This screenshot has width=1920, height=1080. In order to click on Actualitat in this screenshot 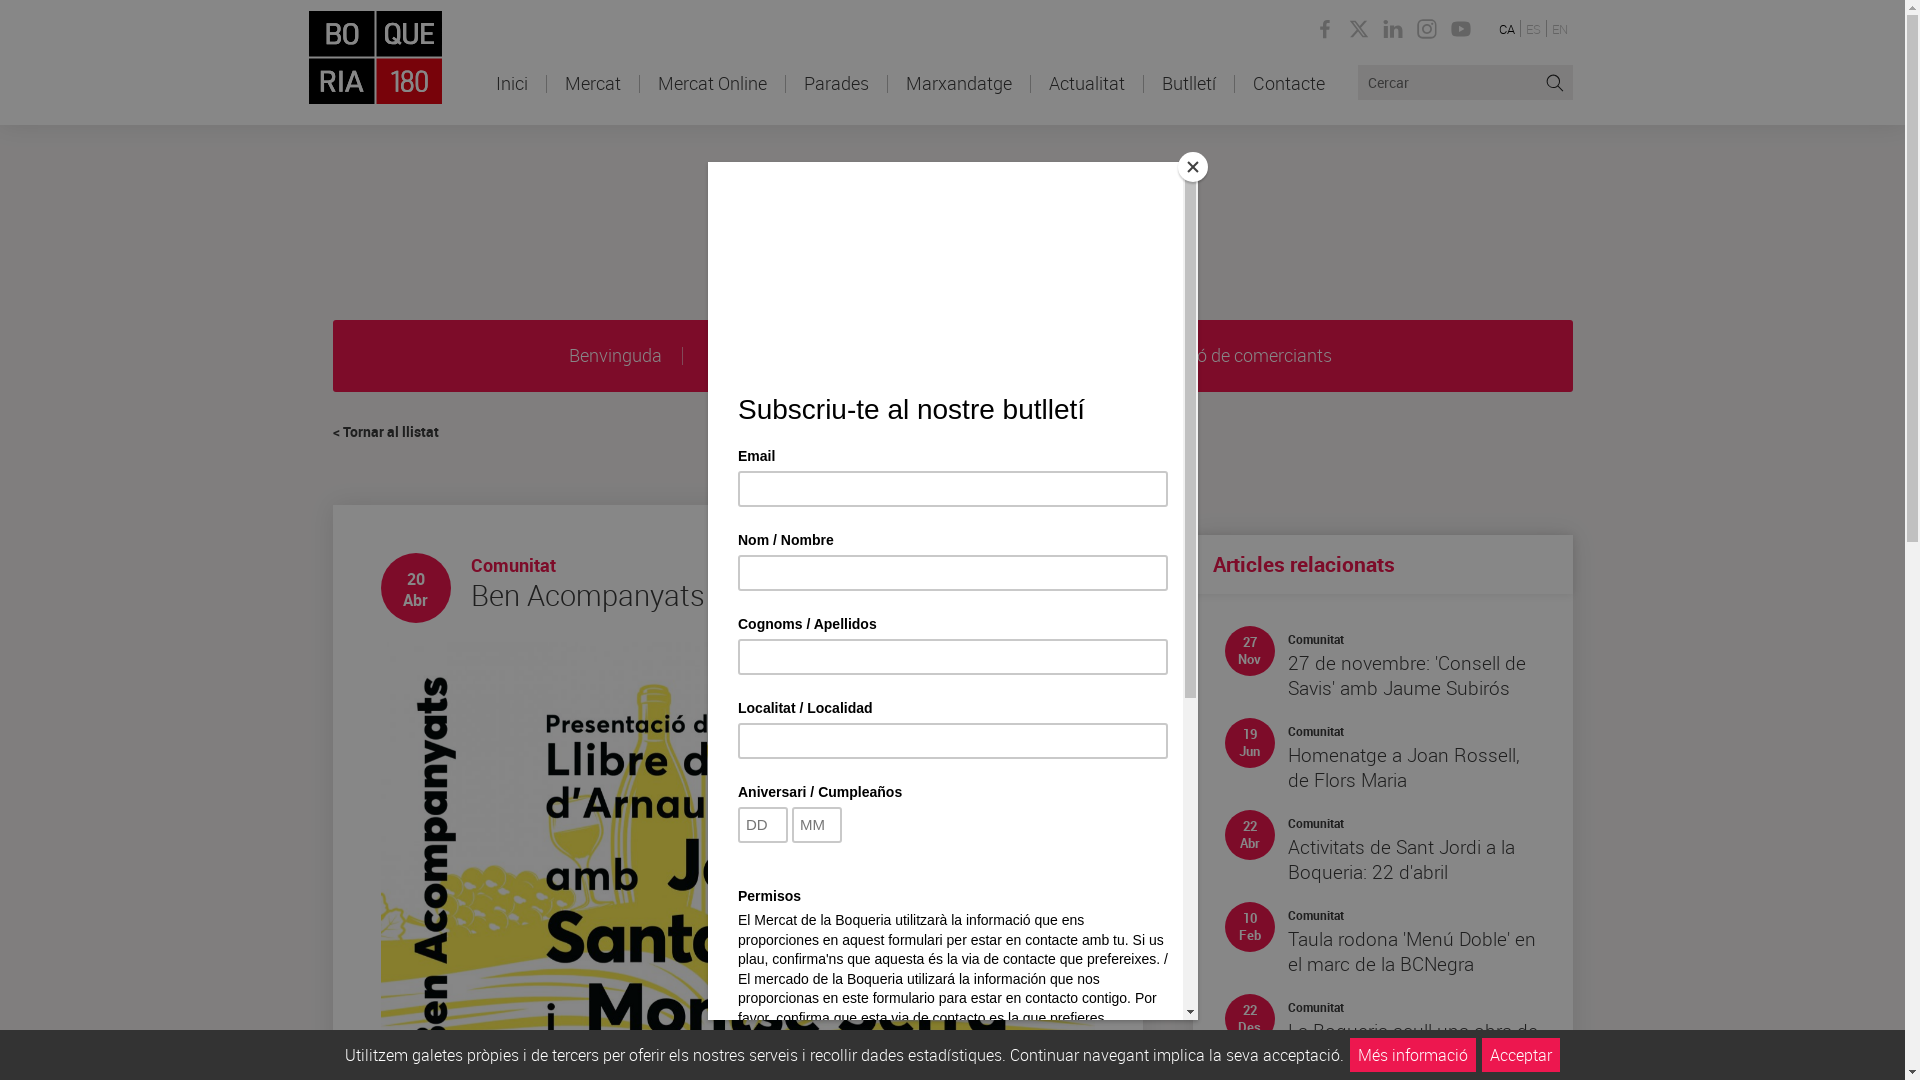, I will do `click(1086, 100)`.